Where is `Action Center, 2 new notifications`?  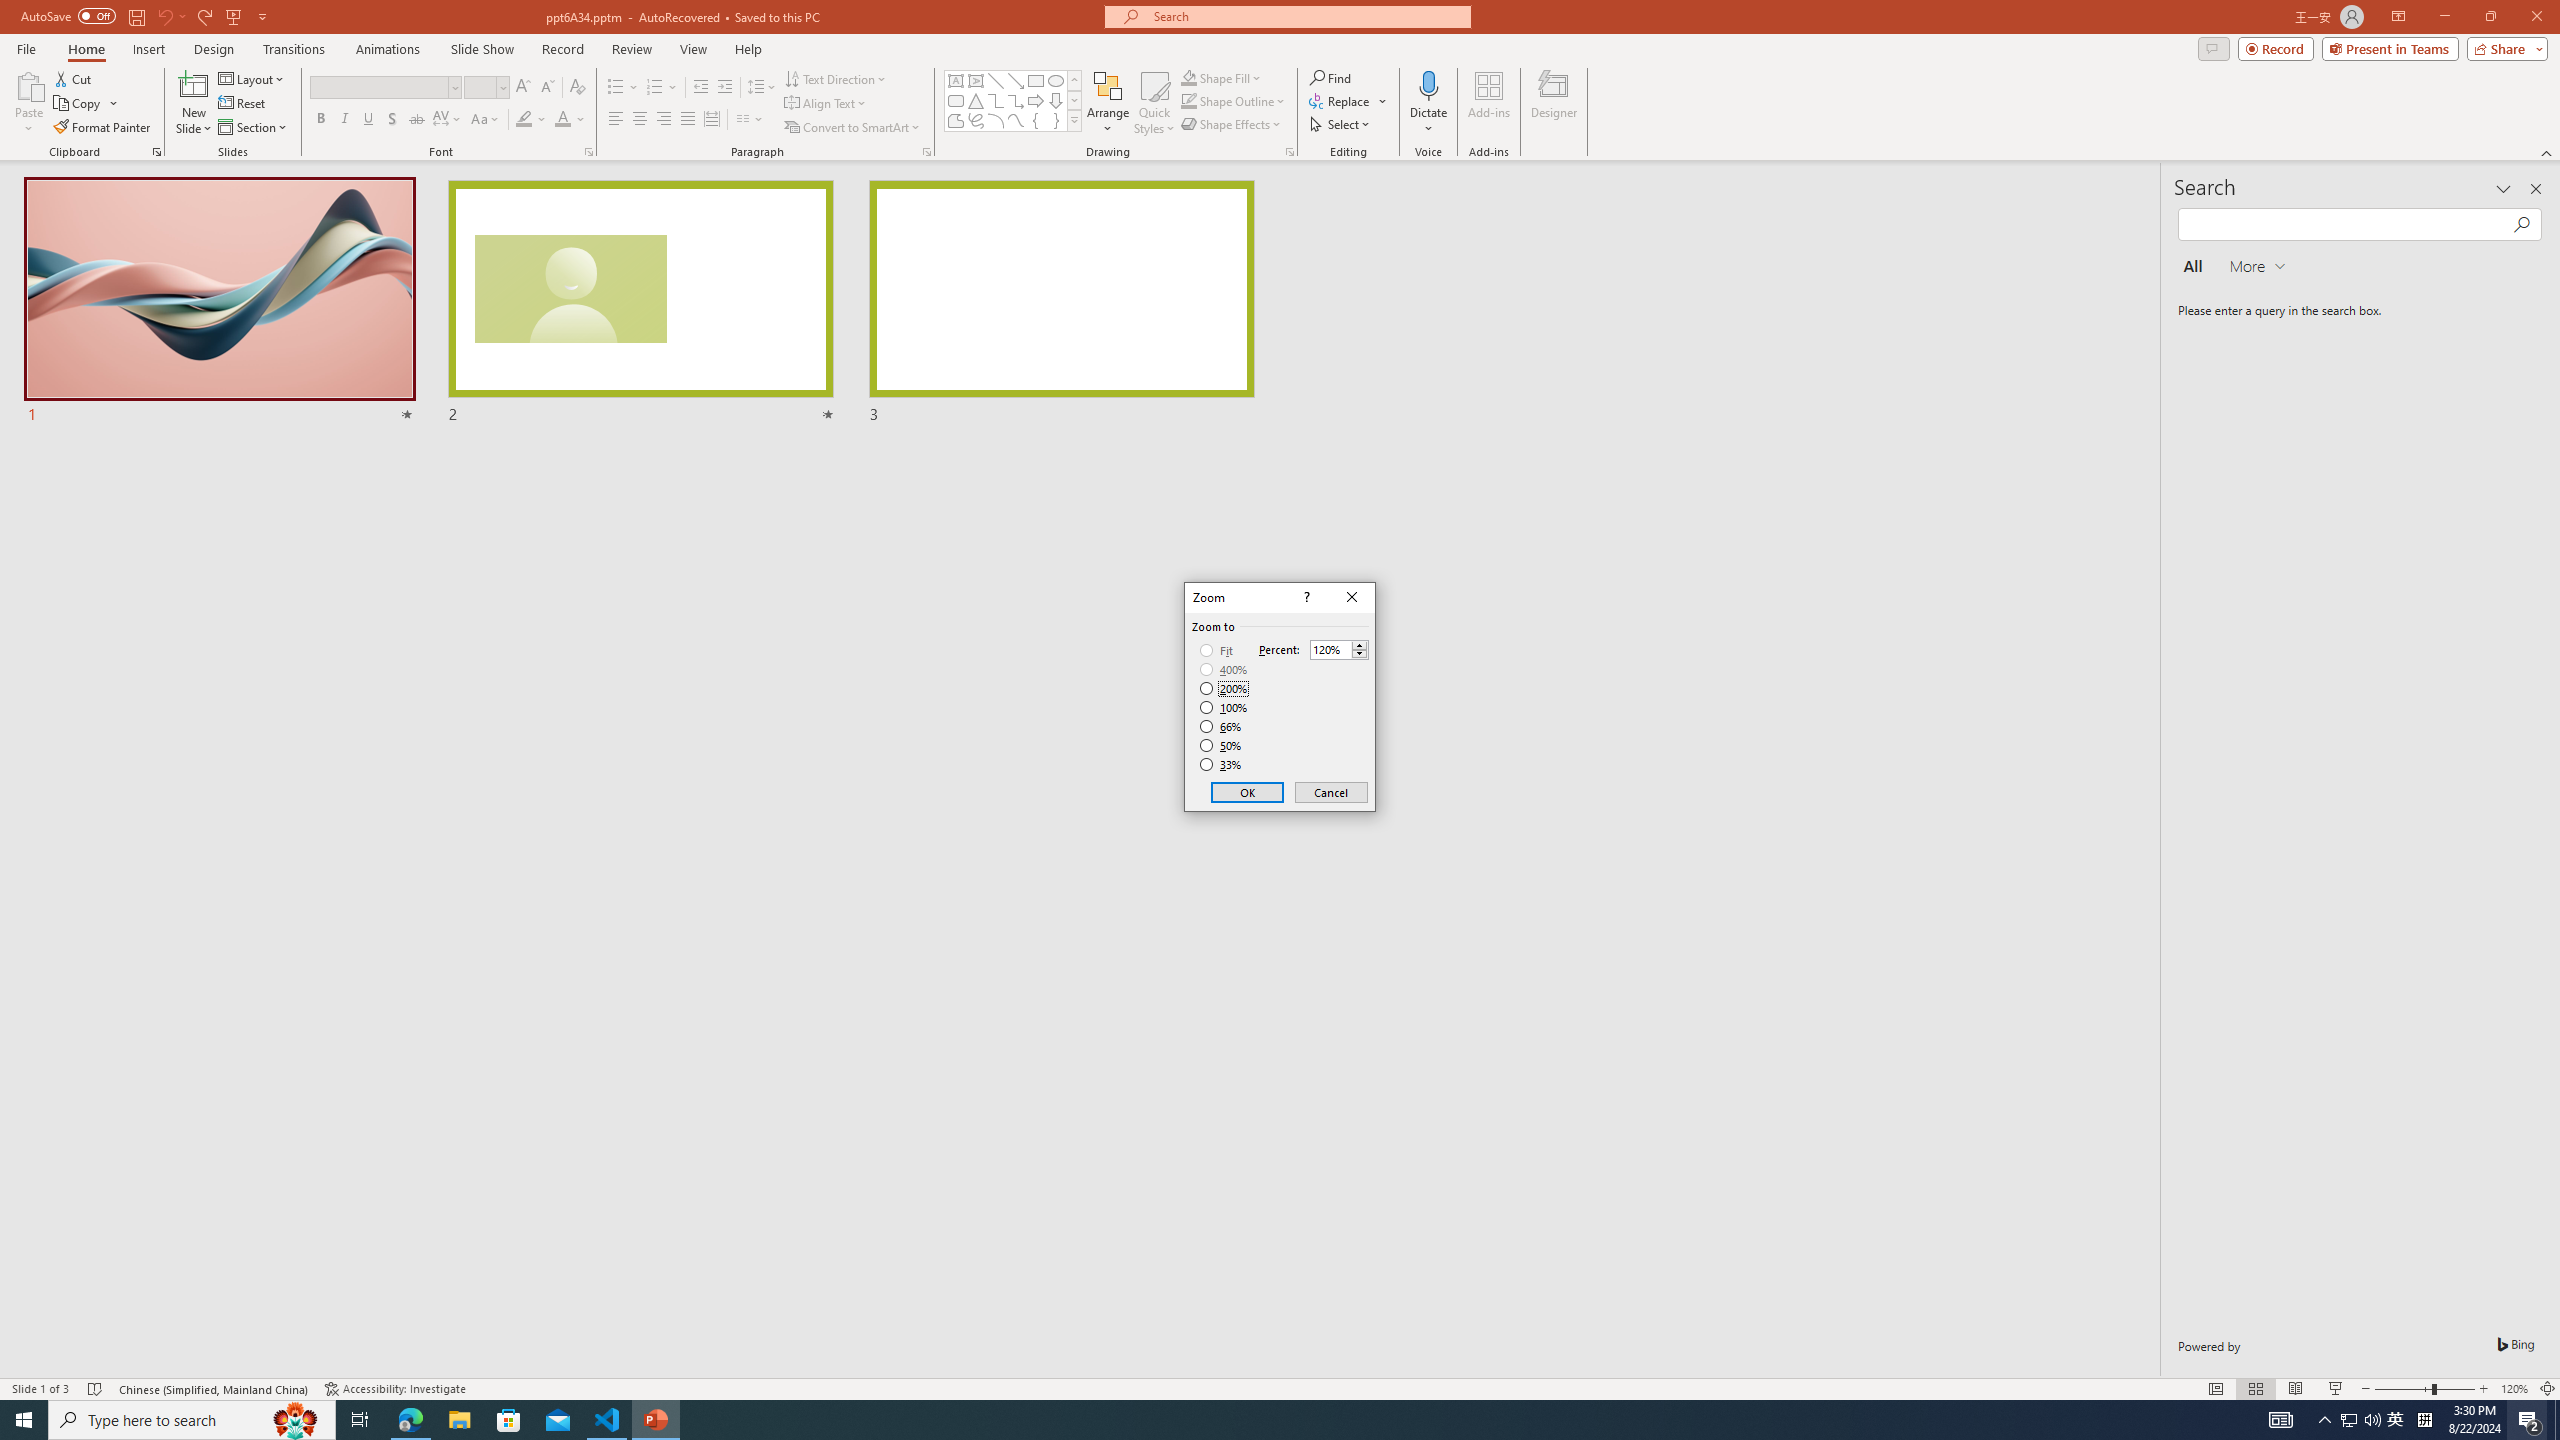
Action Center, 2 new notifications is located at coordinates (2530, 1420).